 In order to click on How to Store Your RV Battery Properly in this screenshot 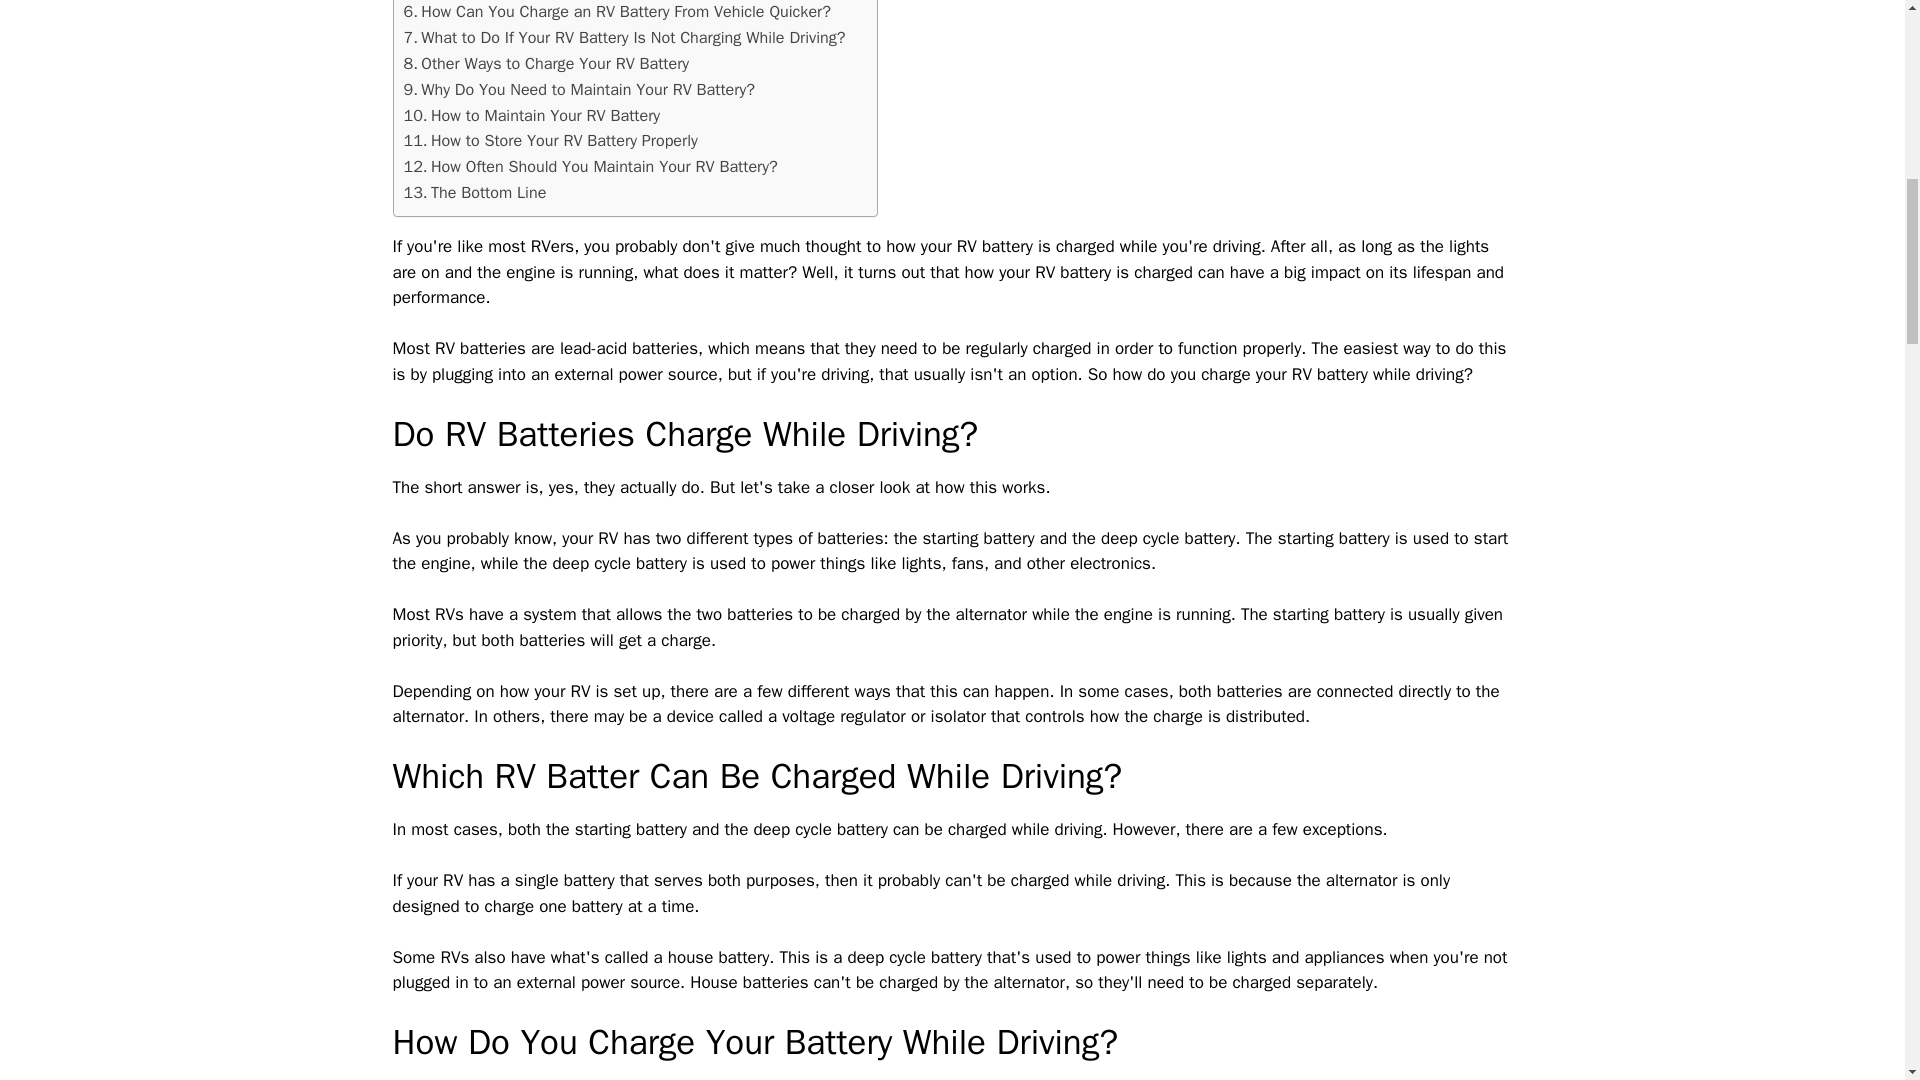, I will do `click(550, 140)`.